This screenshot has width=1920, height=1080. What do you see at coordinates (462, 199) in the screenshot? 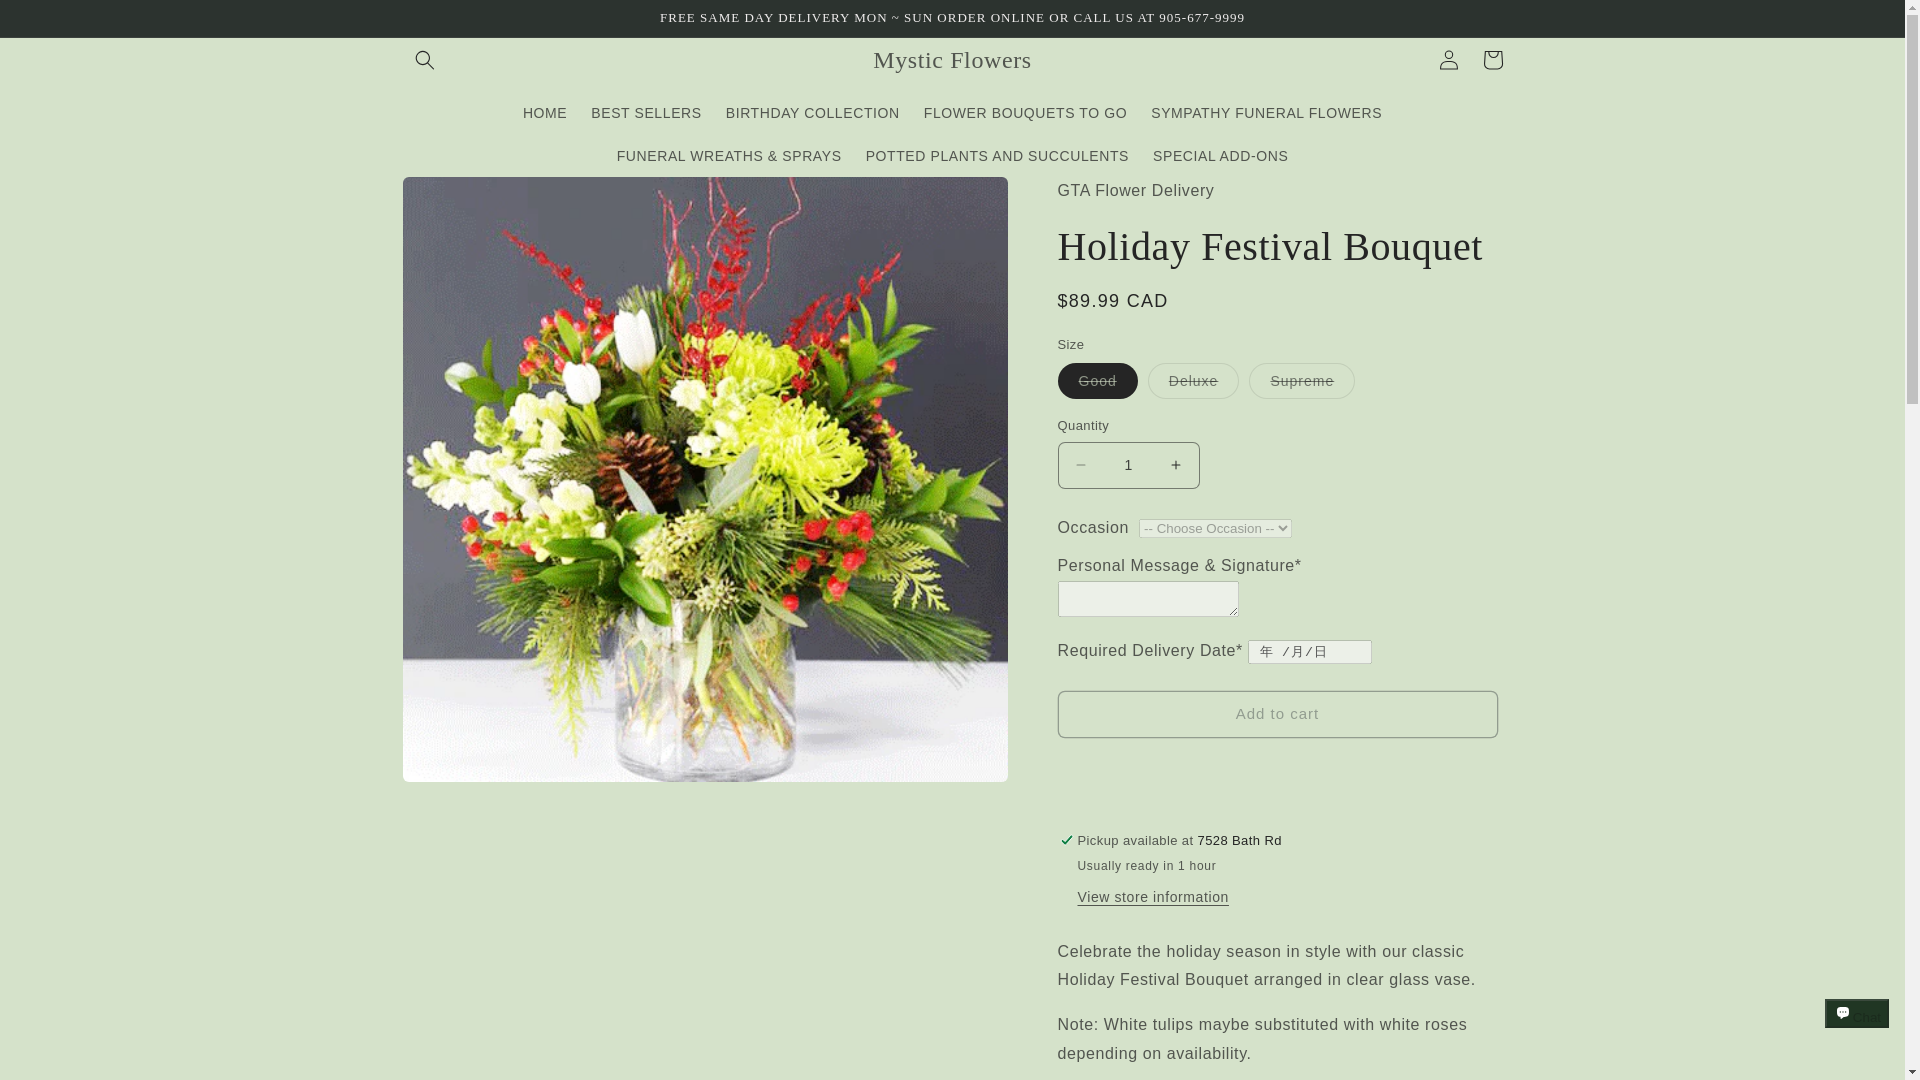
I see `Skip to product information` at bounding box center [462, 199].